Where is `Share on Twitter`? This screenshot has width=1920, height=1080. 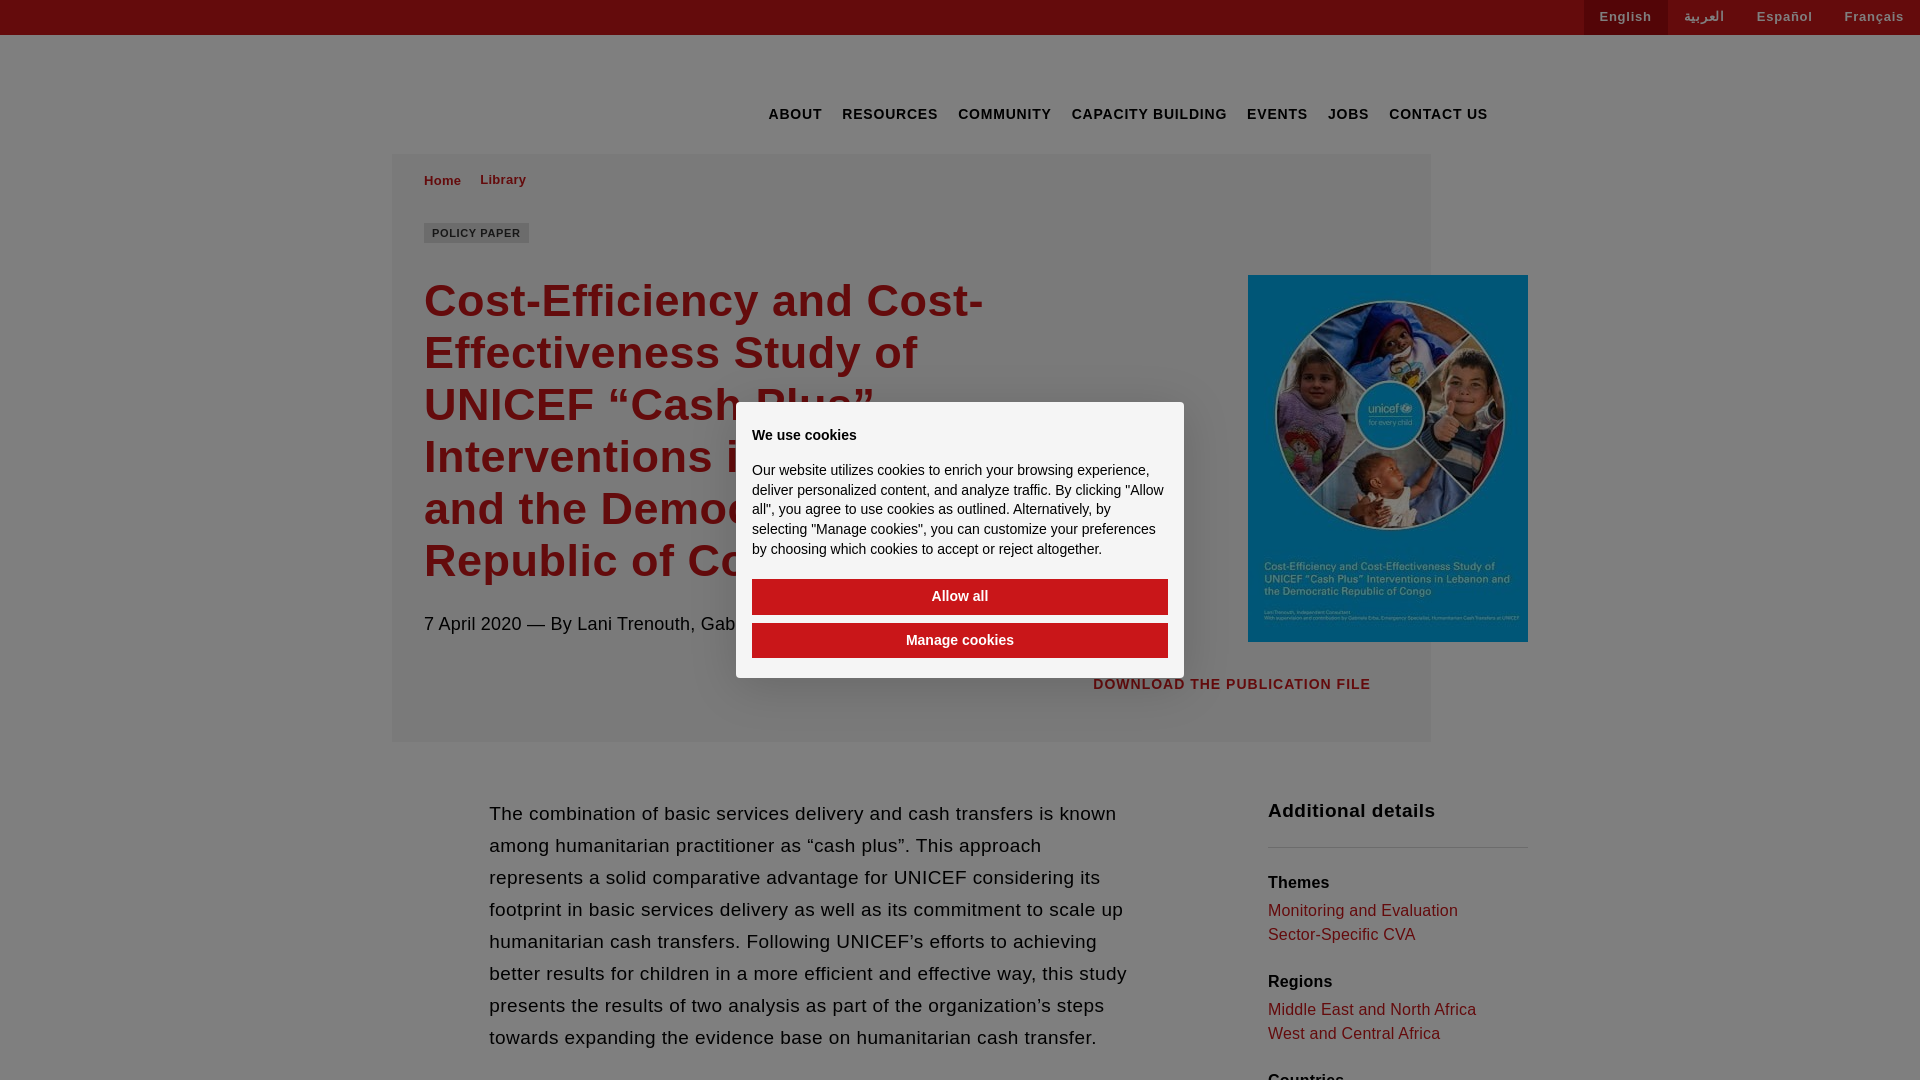
Share on Twitter is located at coordinates (470, 676).